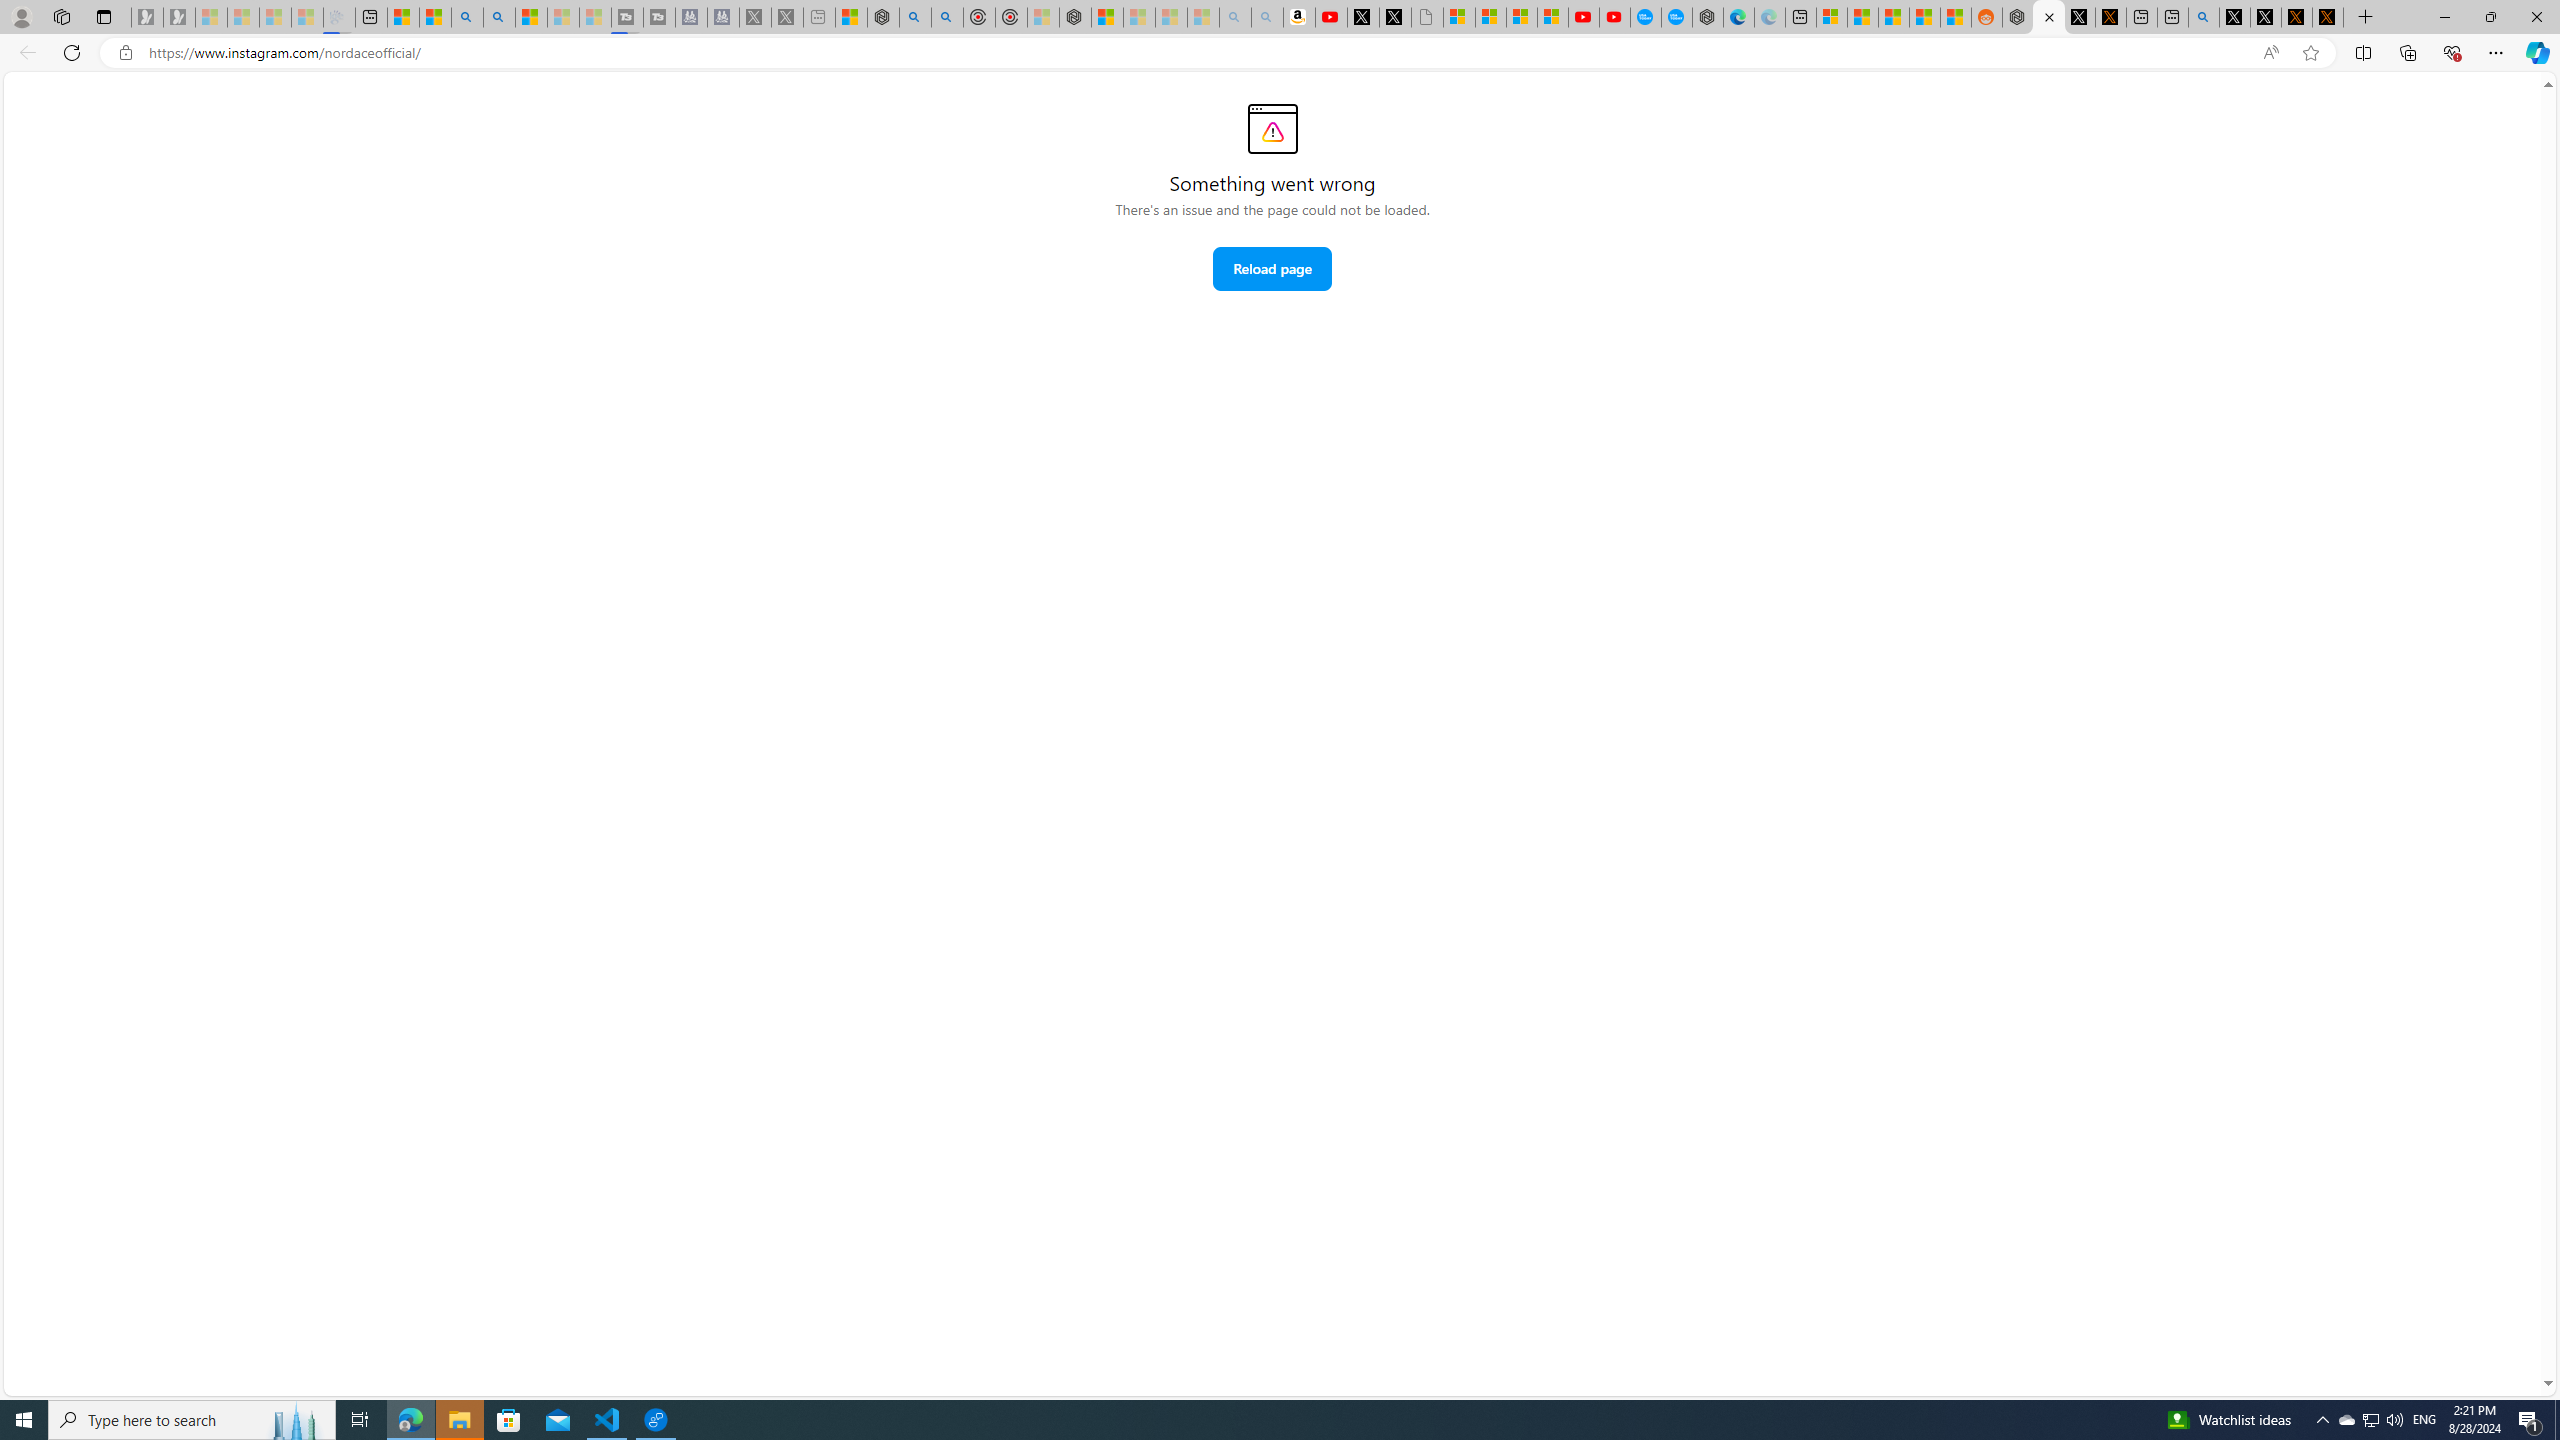  I want to click on GitHub (@github) / X, so click(2266, 17).